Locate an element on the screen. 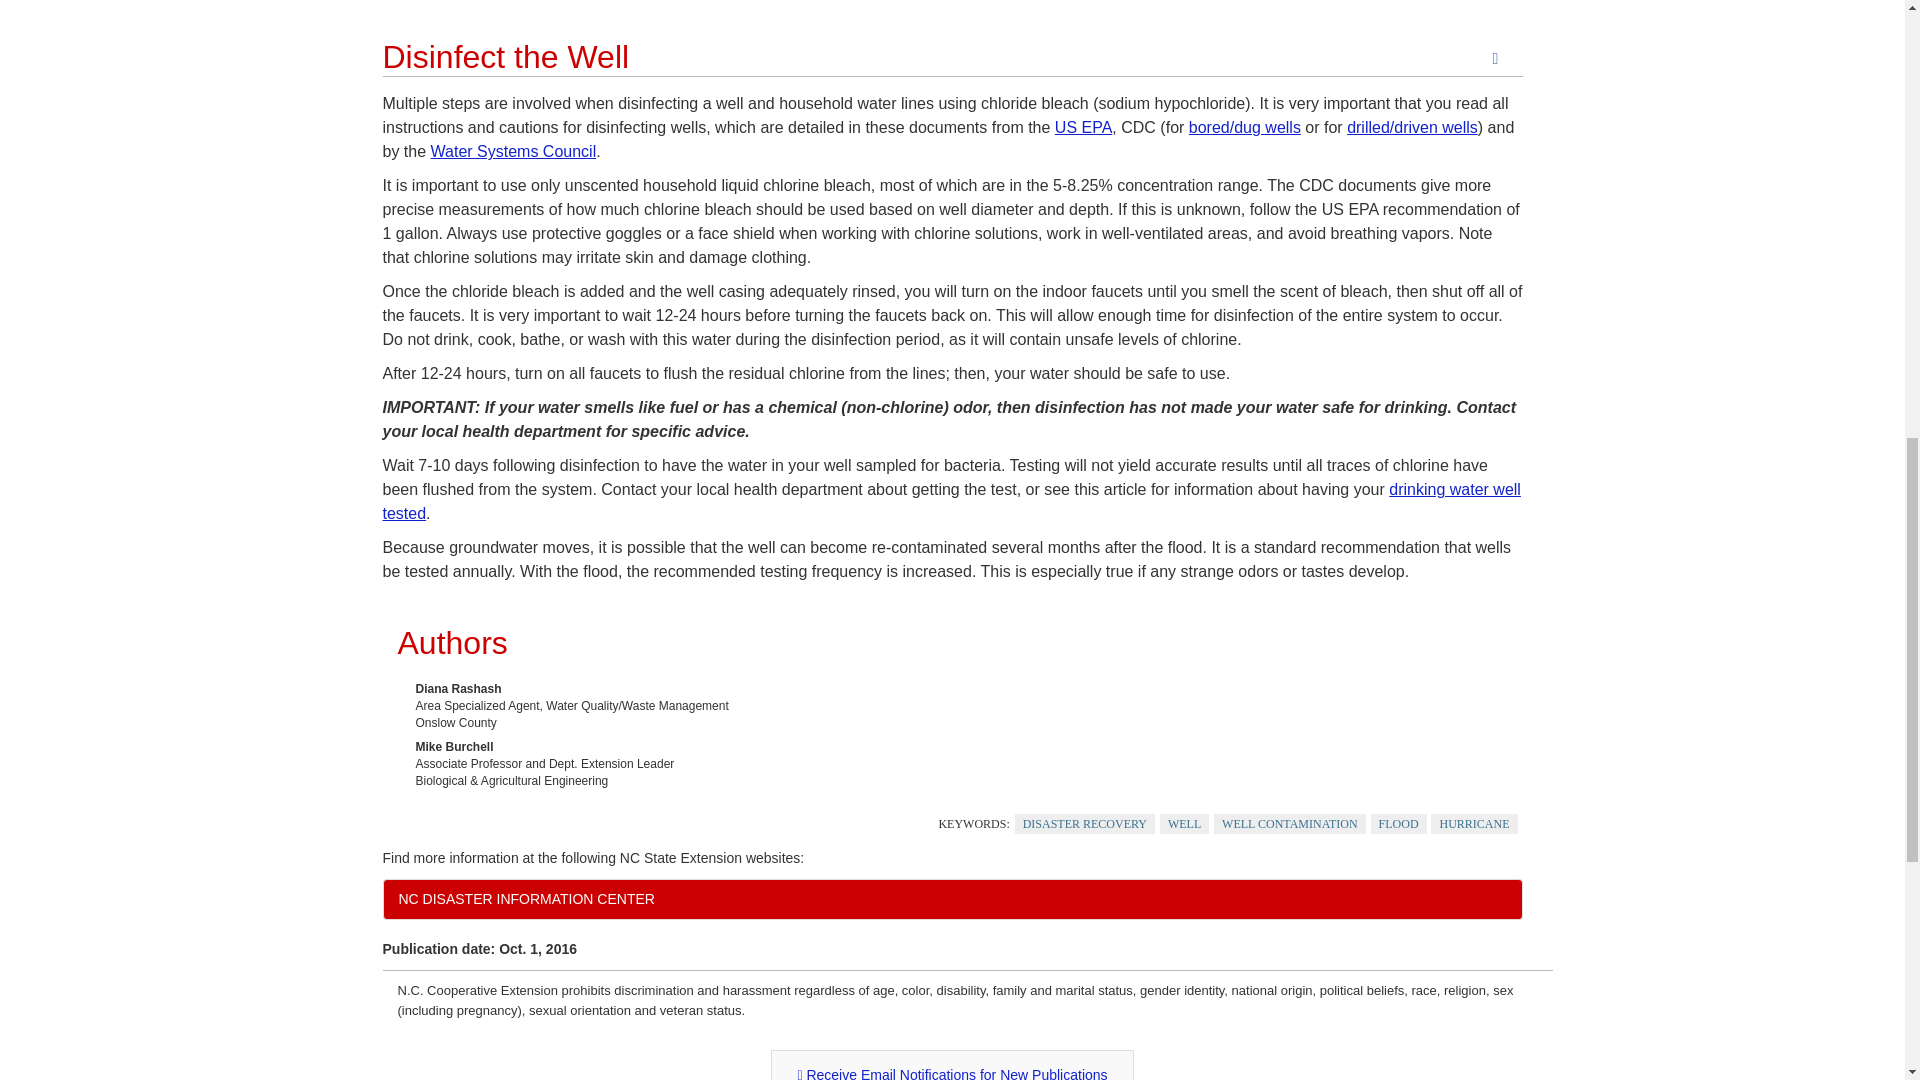 Image resolution: width=1920 pixels, height=1080 pixels. Receive Email Notifications for New Publications is located at coordinates (952, 1064).